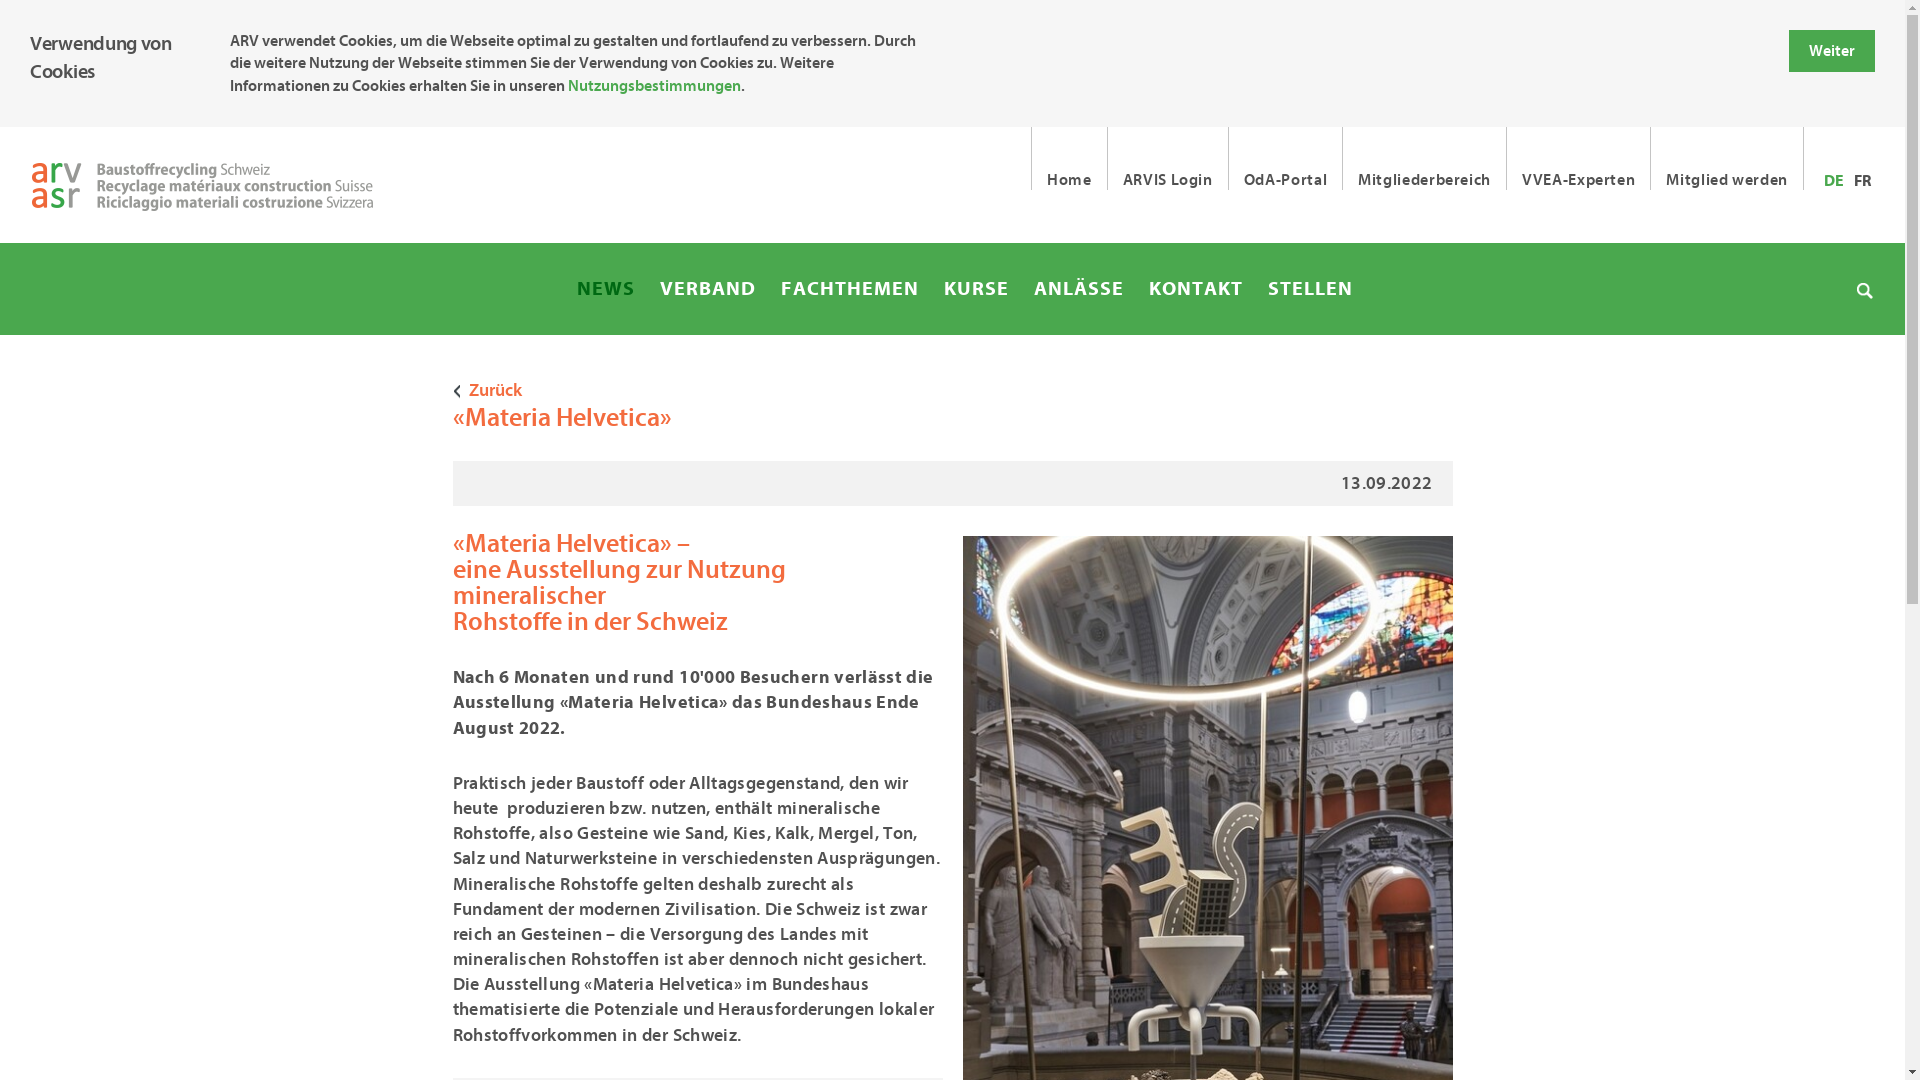 Image resolution: width=1920 pixels, height=1080 pixels. What do you see at coordinates (606, 289) in the screenshot?
I see `NEWS` at bounding box center [606, 289].